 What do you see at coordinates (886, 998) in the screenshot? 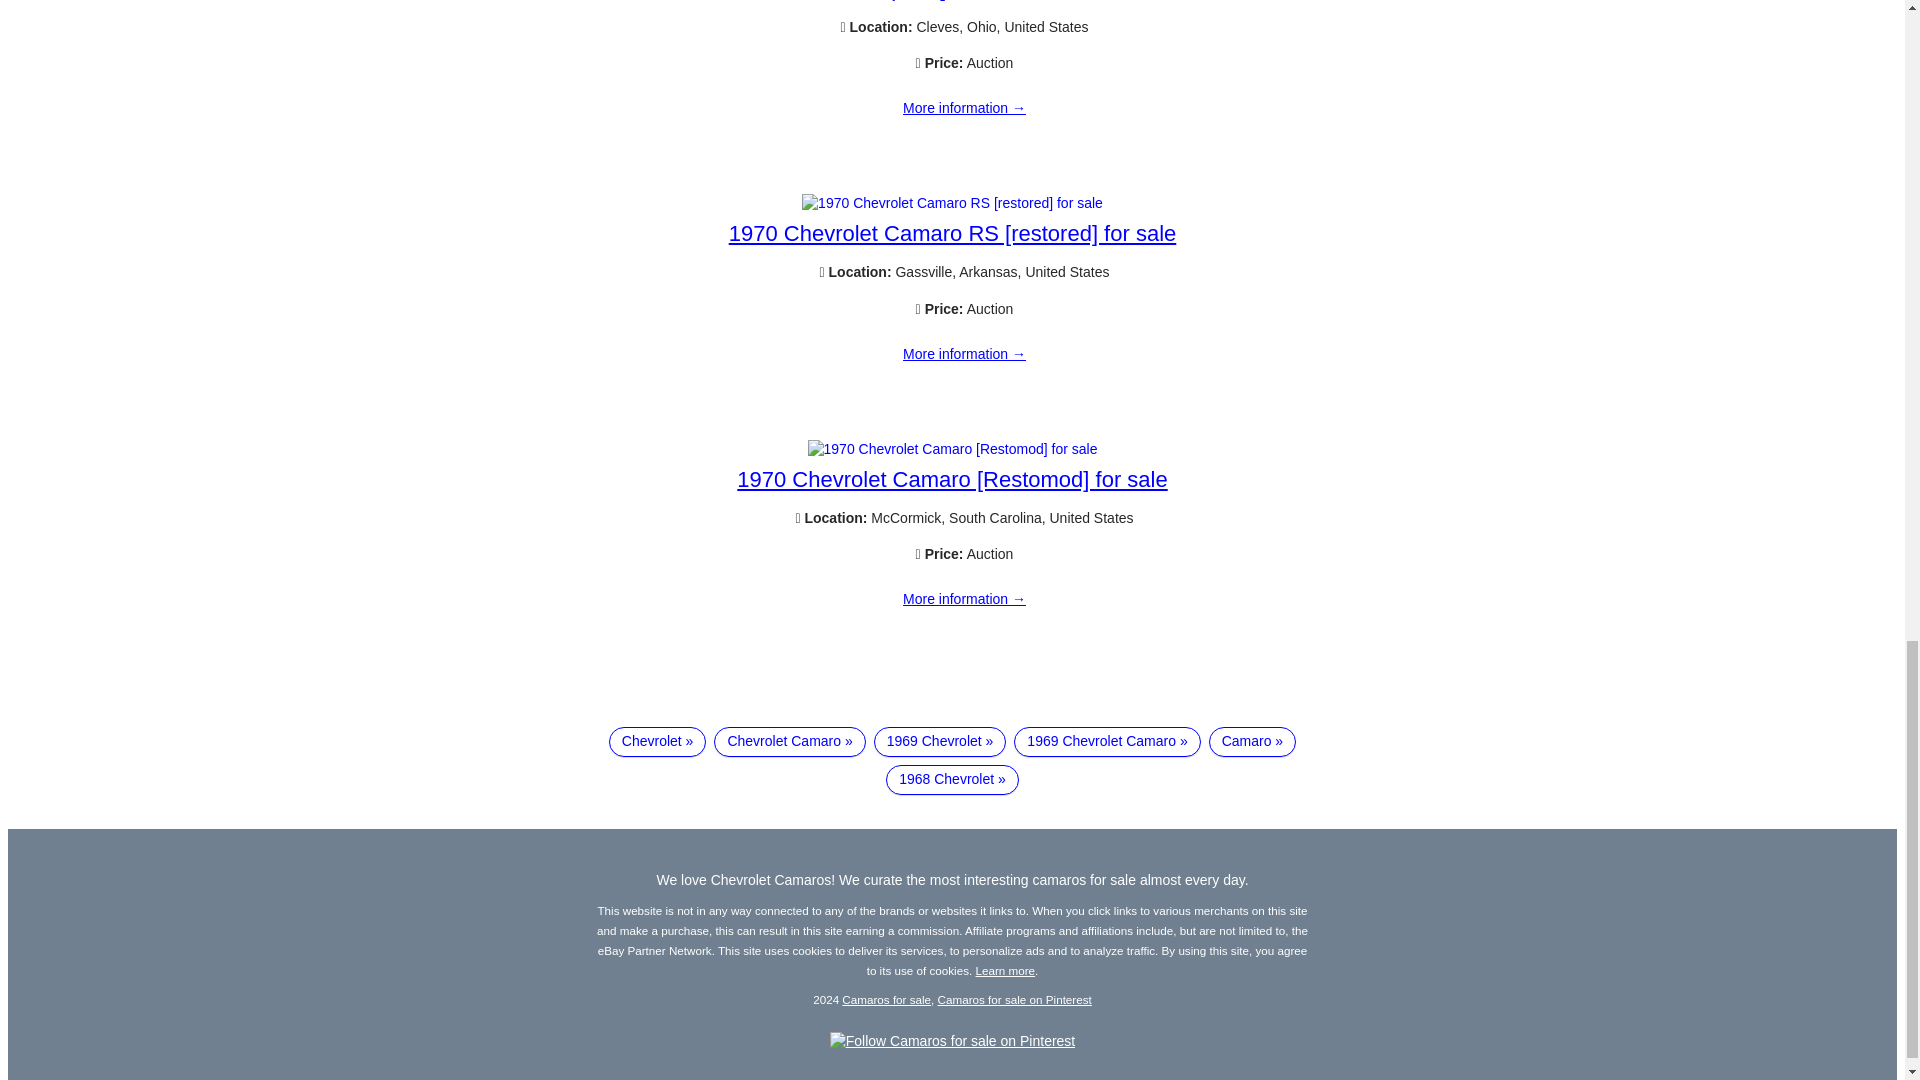
I see `Camaros for sale` at bounding box center [886, 998].